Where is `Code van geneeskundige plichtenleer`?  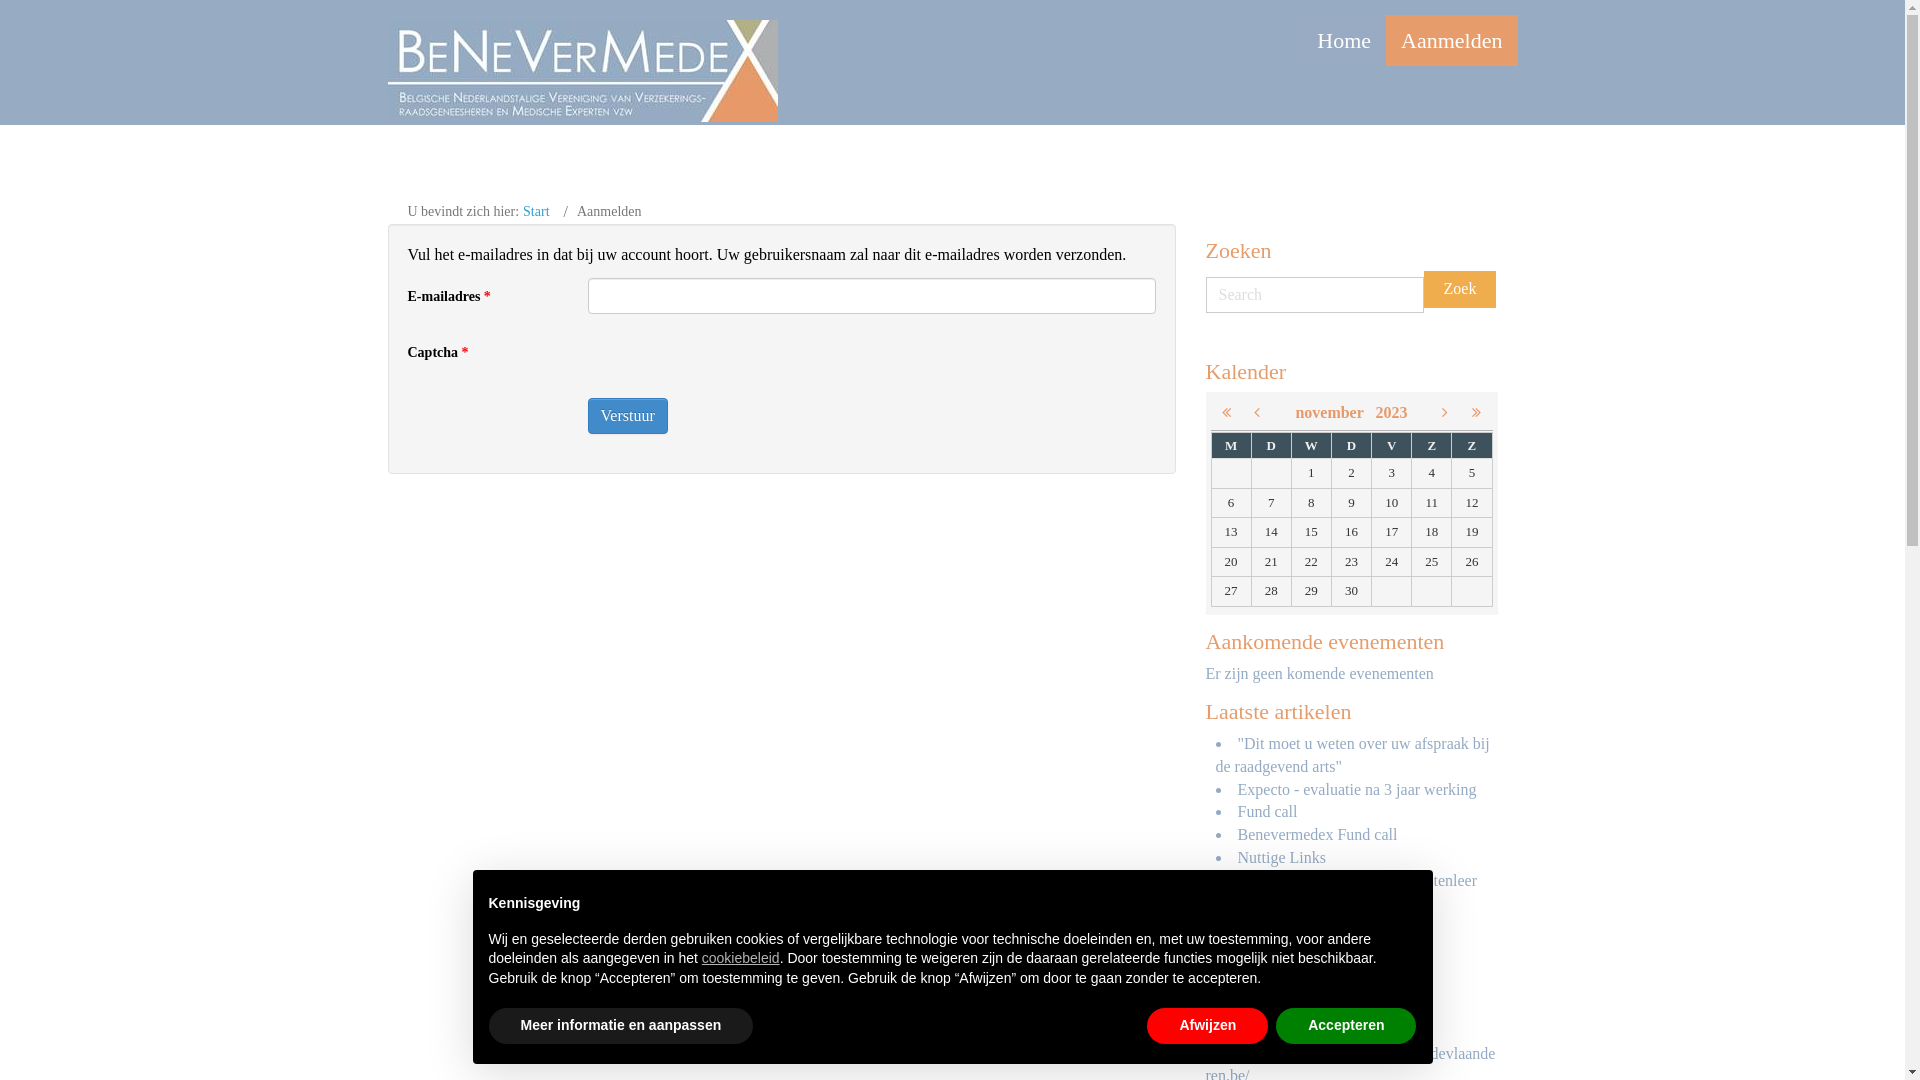
Code van geneeskundige plichtenleer is located at coordinates (1358, 880).